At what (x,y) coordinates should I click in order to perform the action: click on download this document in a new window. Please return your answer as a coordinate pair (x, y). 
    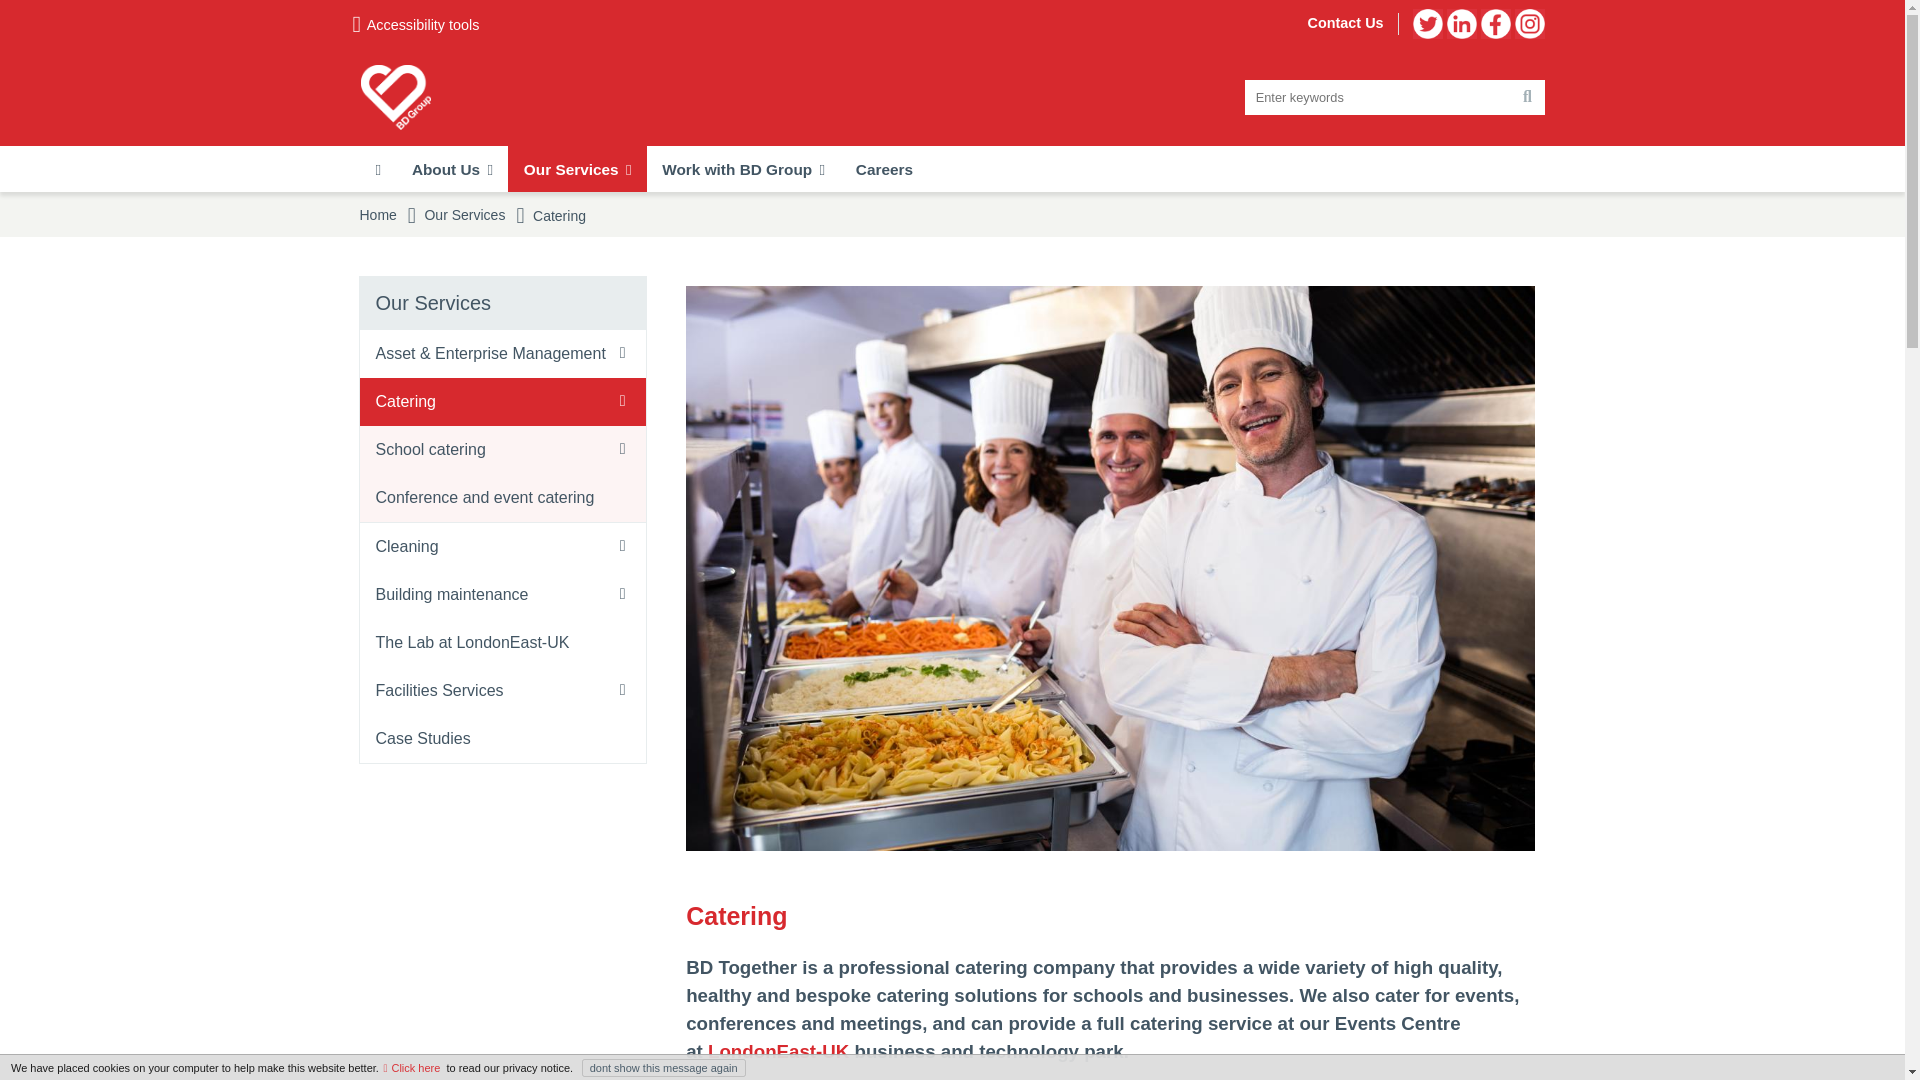
    Looking at the image, I should click on (412, 1067).